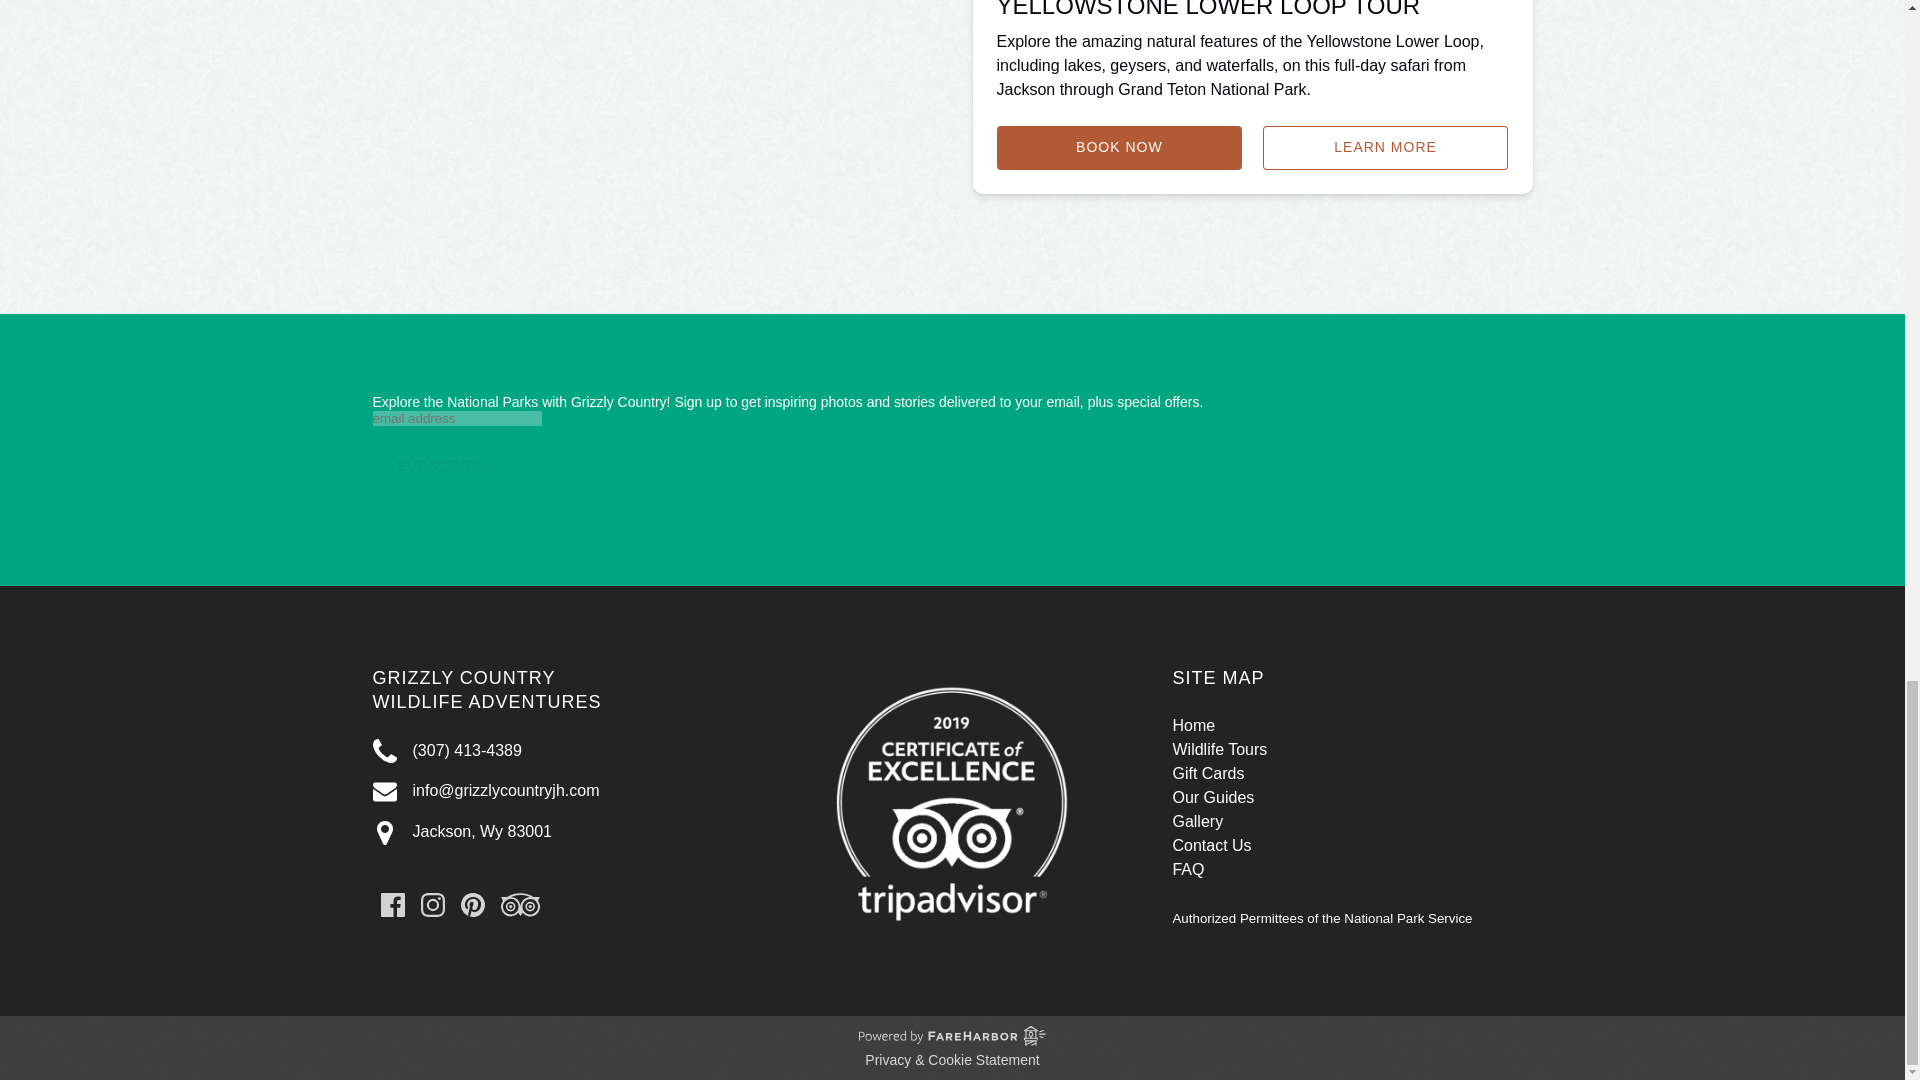 The height and width of the screenshot is (1080, 1920). What do you see at coordinates (472, 904) in the screenshot?
I see `Visit our Pinterest` at bounding box center [472, 904].